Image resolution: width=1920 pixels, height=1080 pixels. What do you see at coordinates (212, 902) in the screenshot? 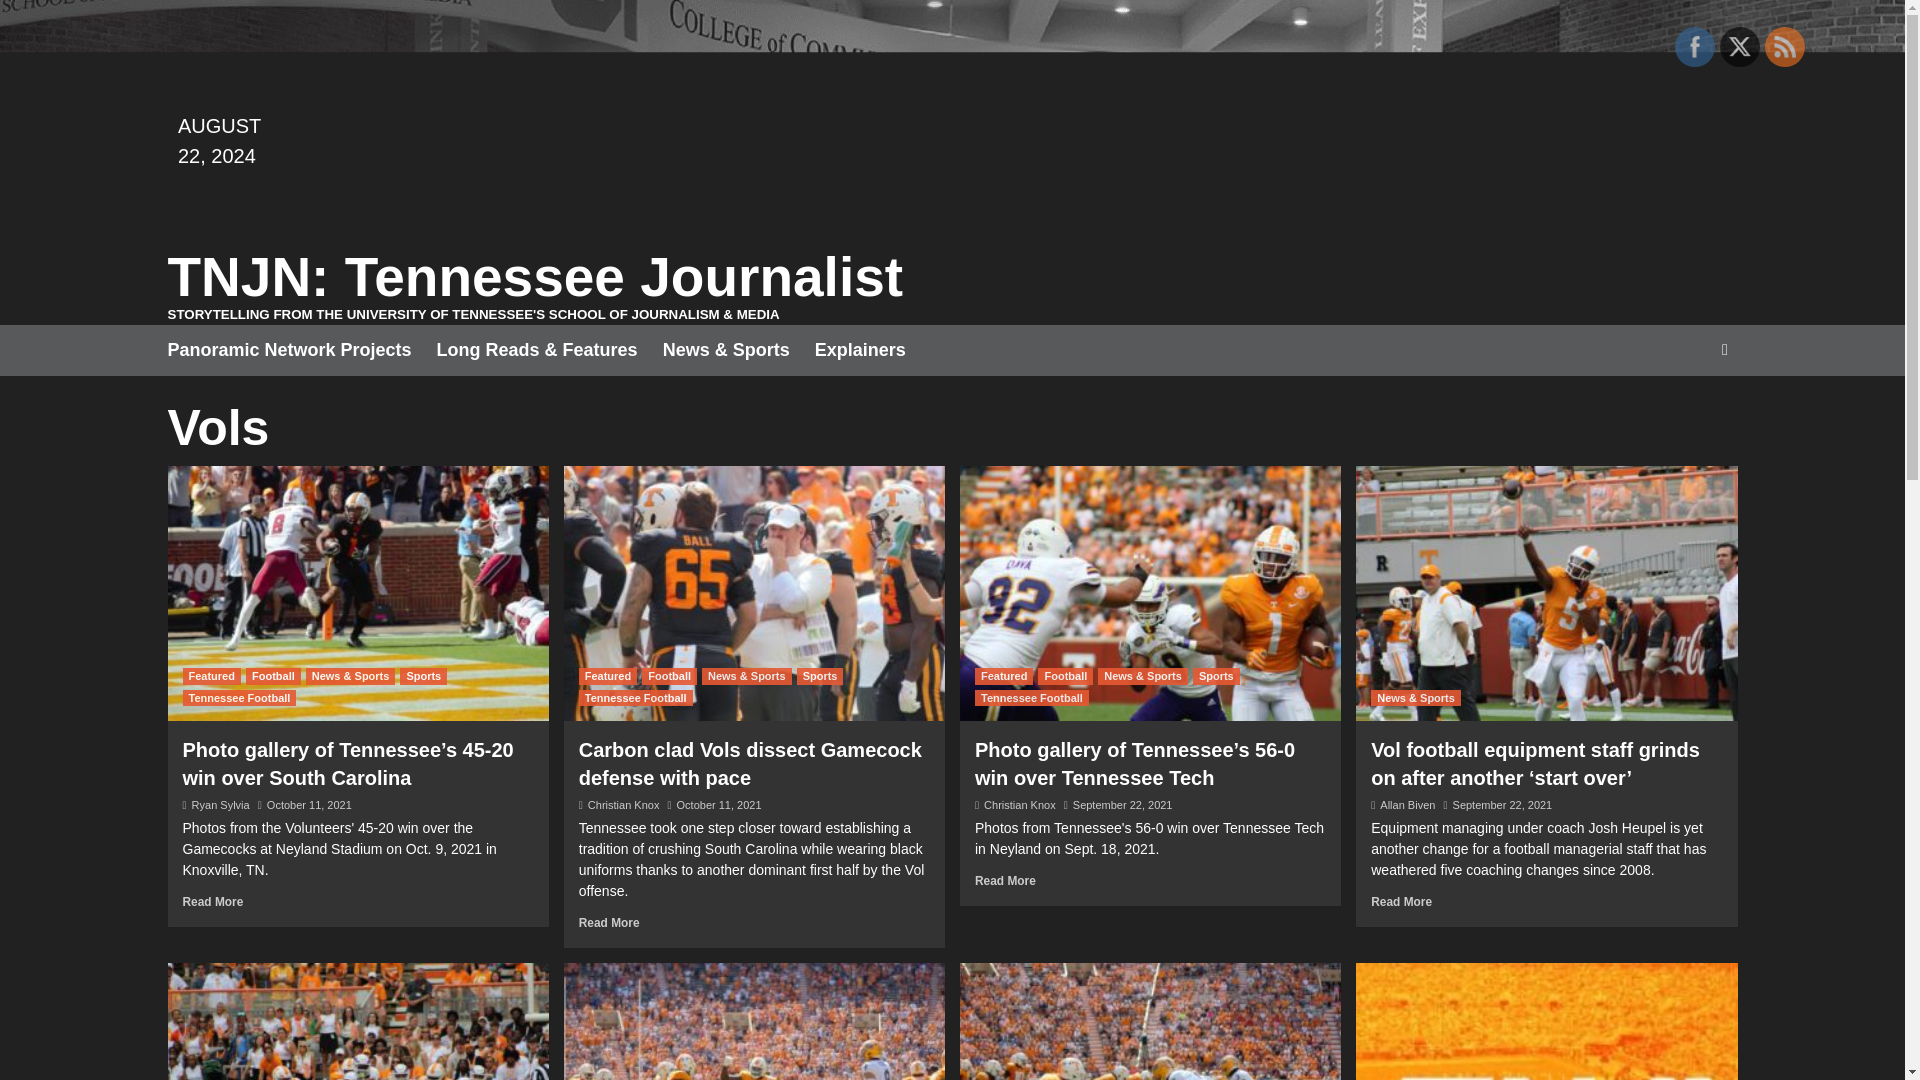
I see `Read More` at bounding box center [212, 902].